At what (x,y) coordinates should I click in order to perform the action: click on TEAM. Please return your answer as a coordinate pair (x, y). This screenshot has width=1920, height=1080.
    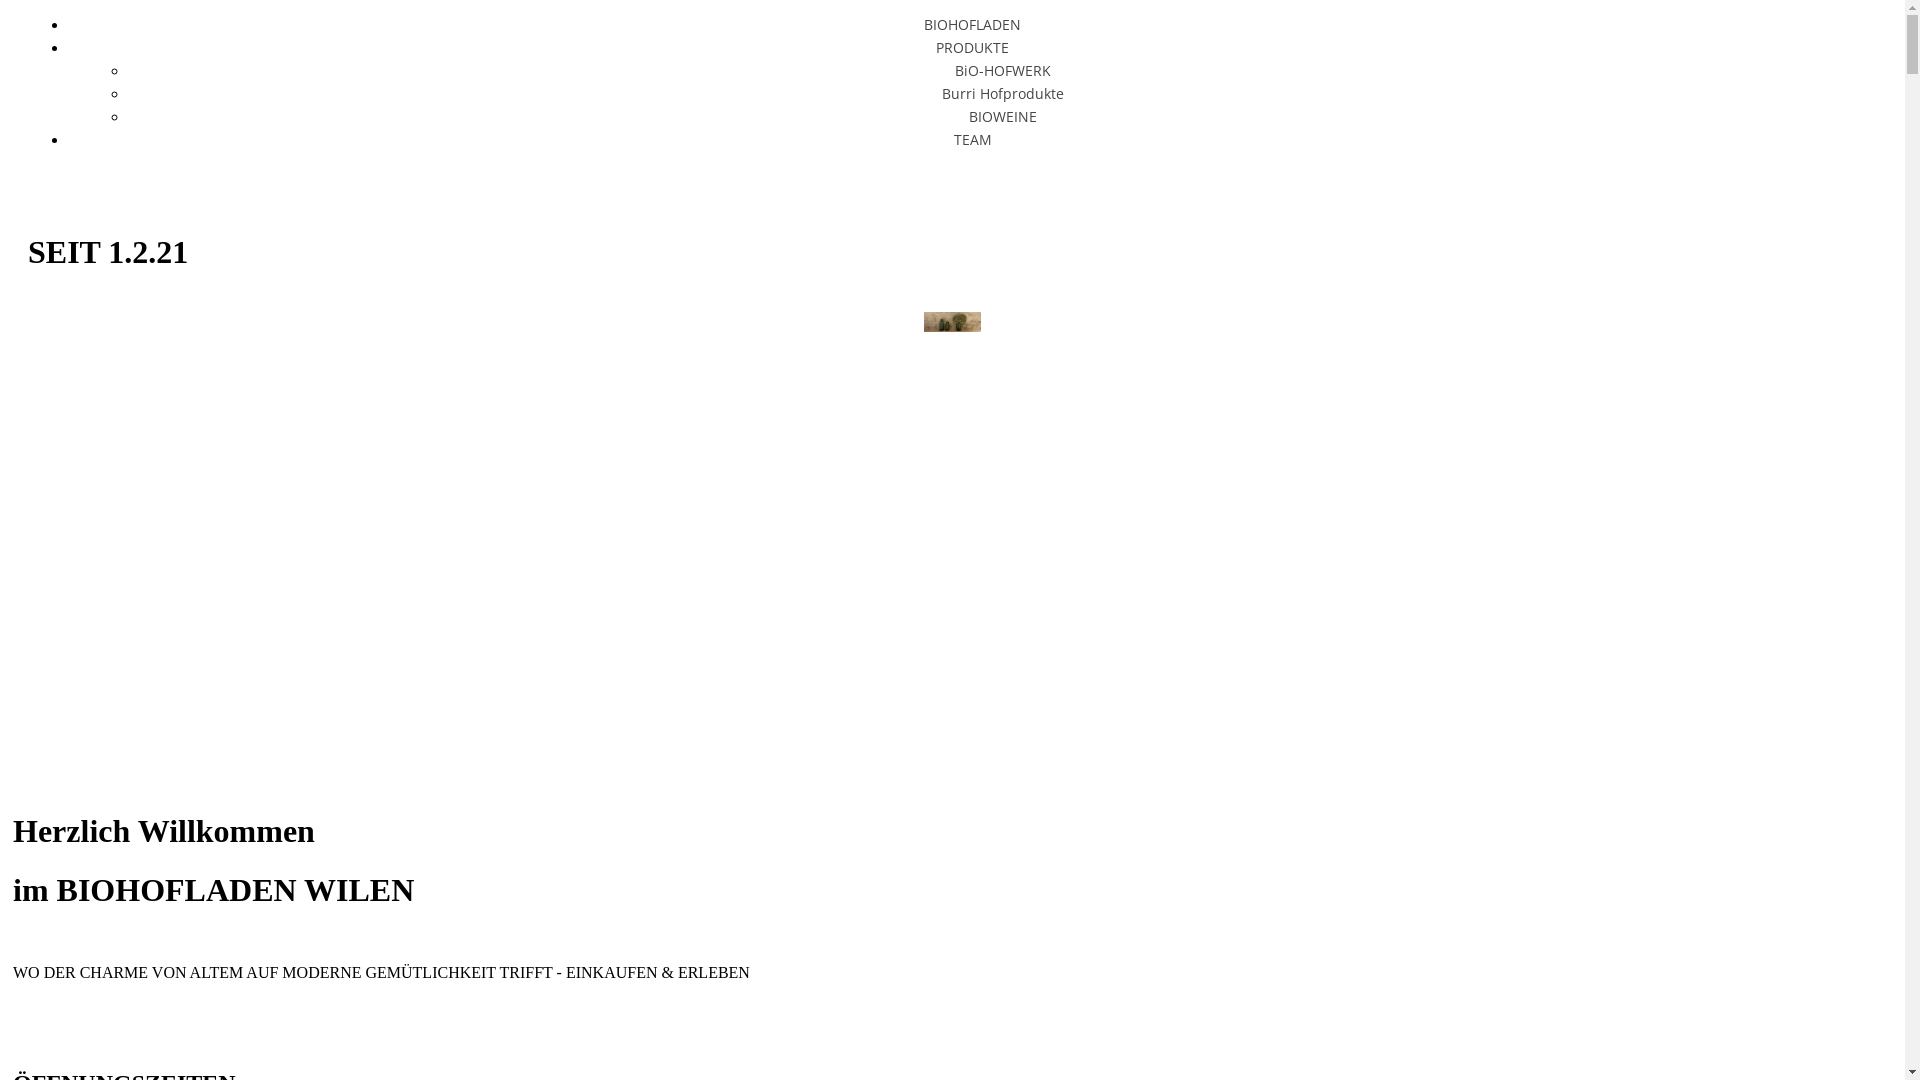
    Looking at the image, I should click on (983, 140).